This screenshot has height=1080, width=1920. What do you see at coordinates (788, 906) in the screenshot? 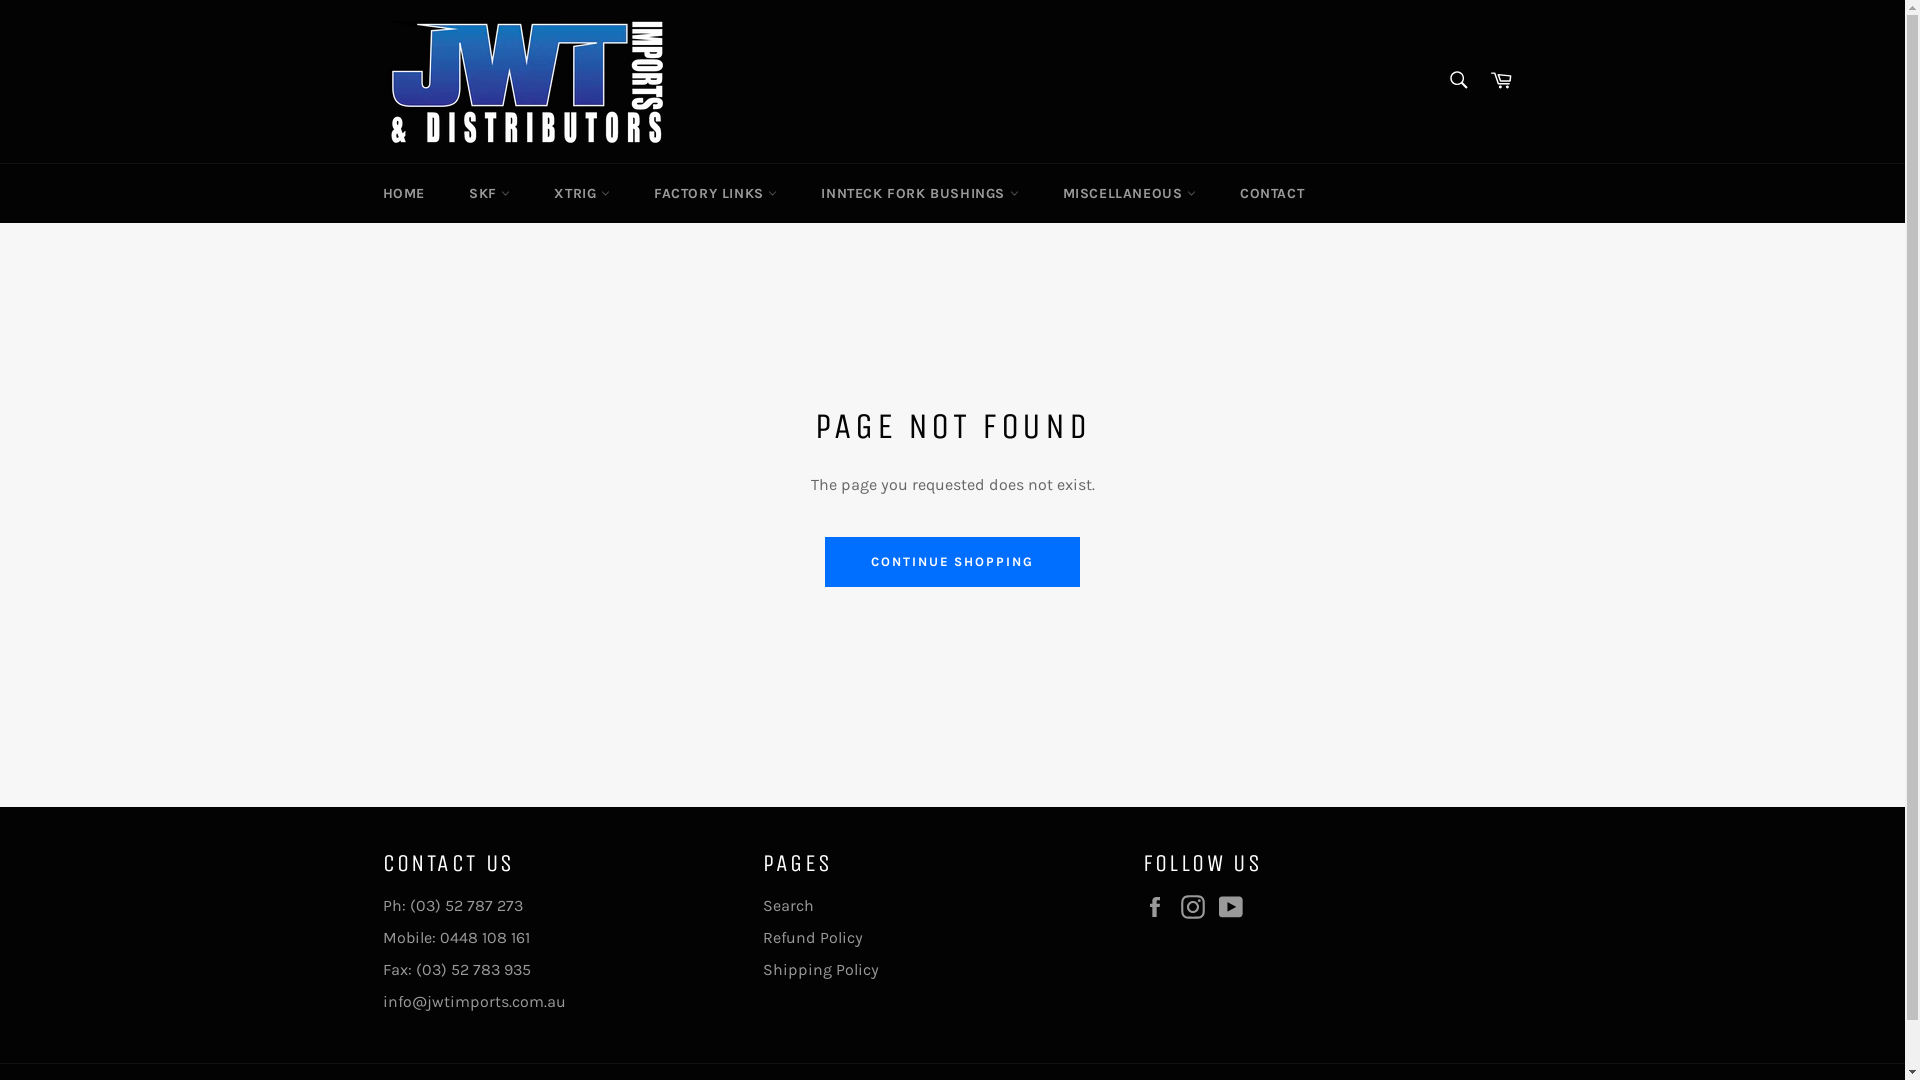
I see `Search` at bounding box center [788, 906].